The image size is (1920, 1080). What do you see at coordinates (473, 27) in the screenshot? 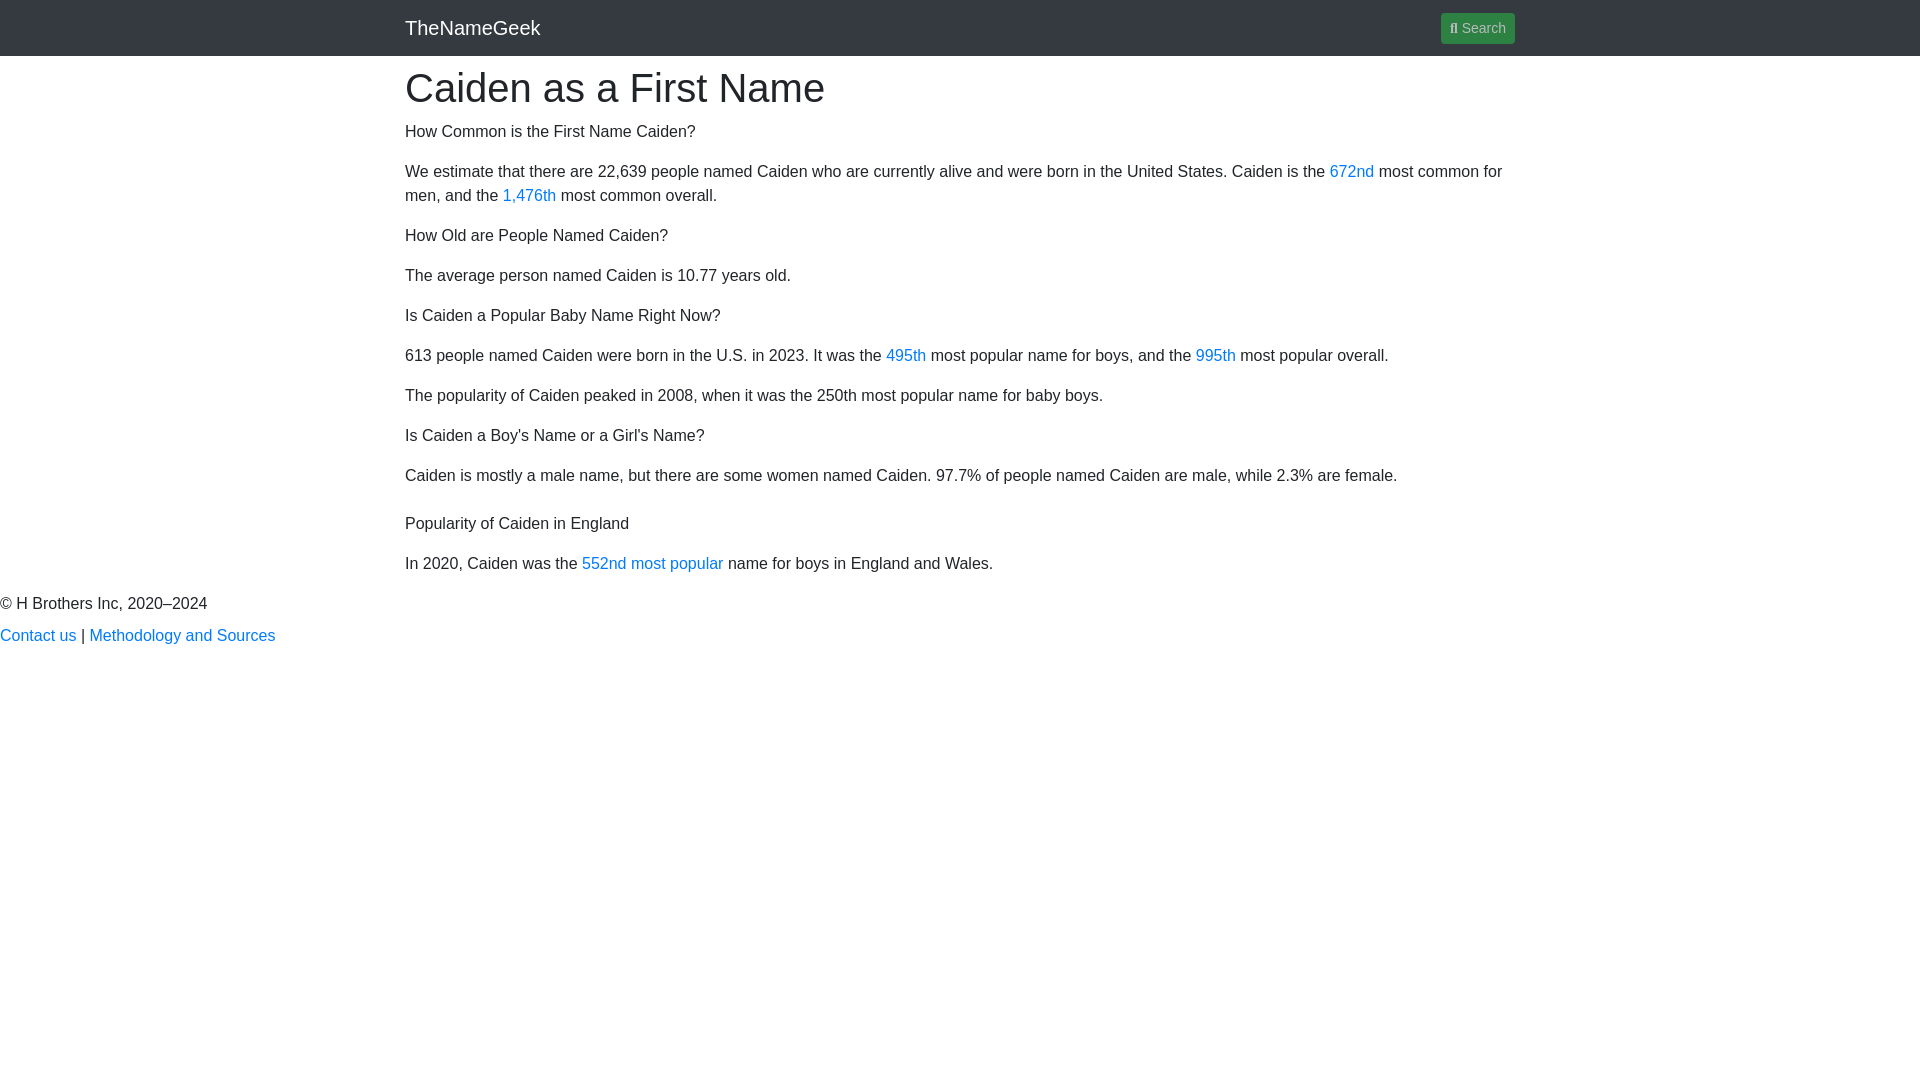
I see `TheNameGeek` at bounding box center [473, 27].